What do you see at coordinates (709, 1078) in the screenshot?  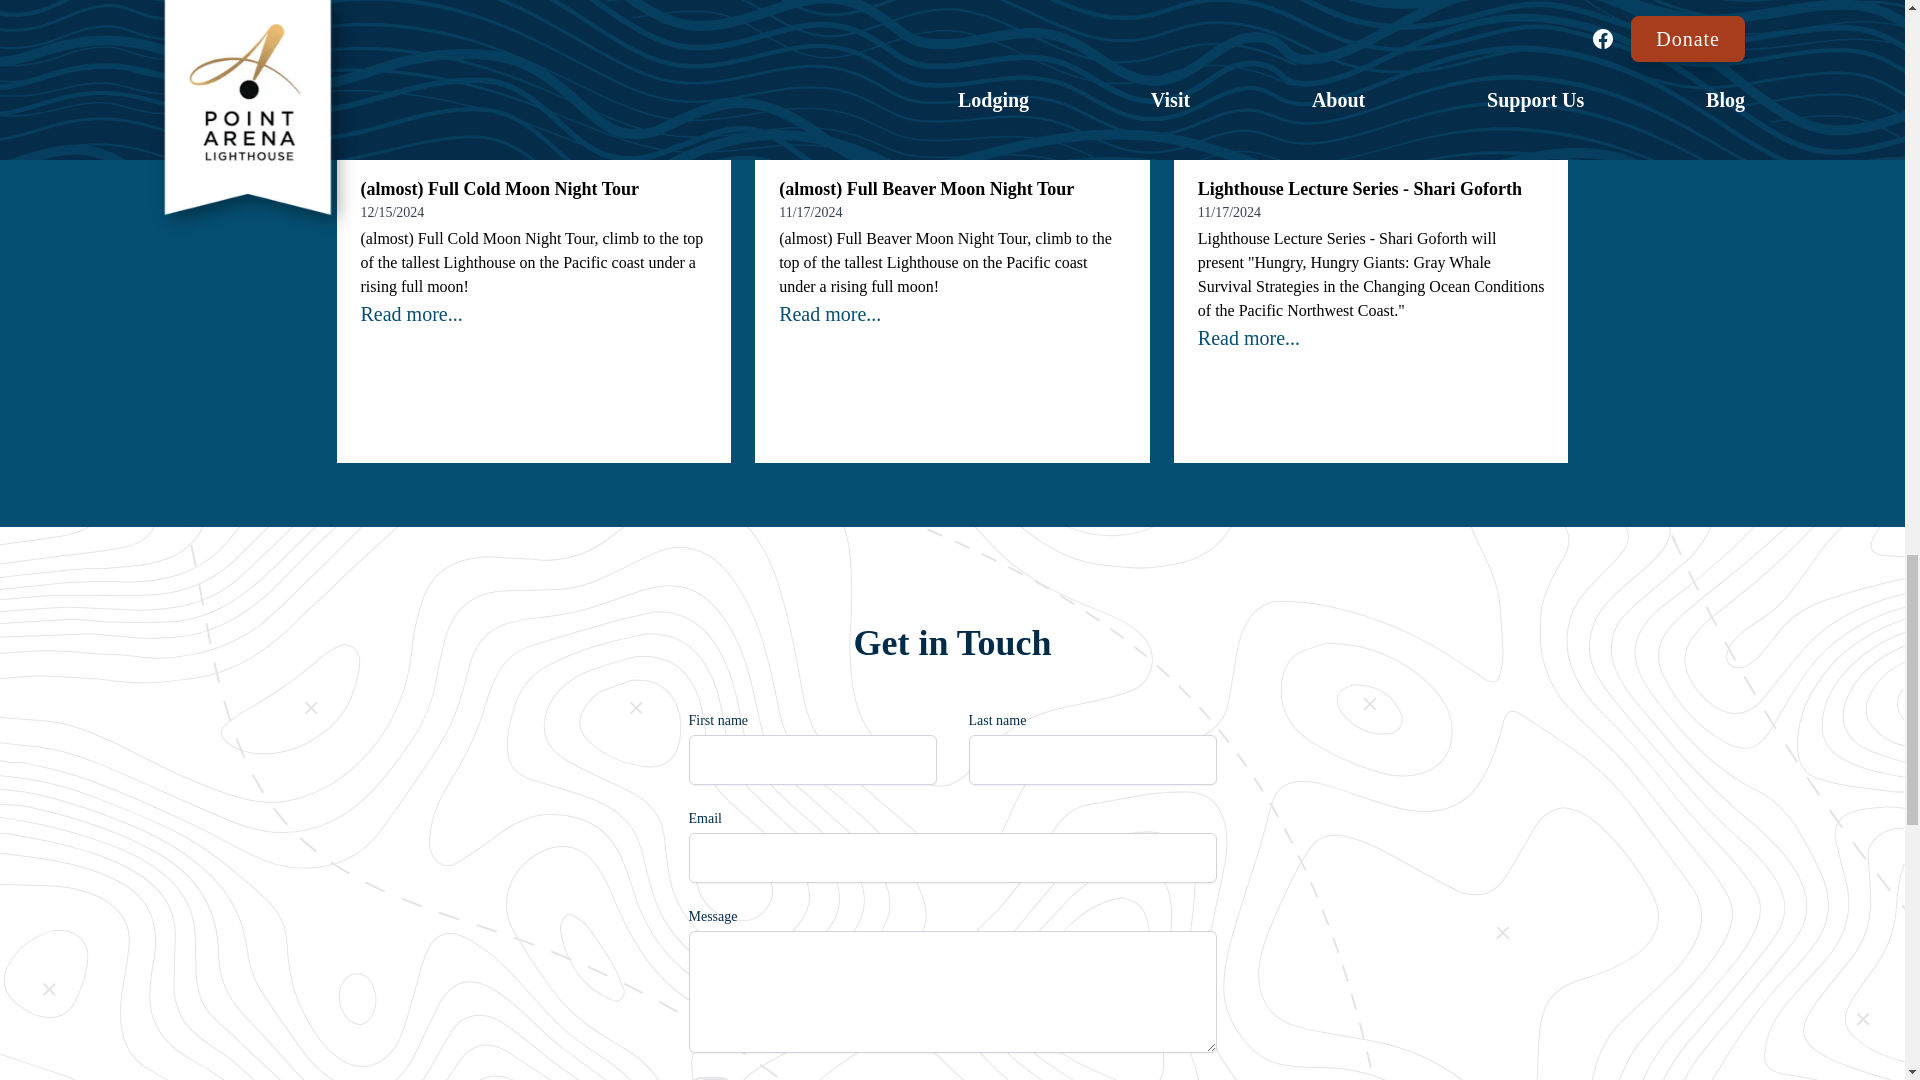 I see `Agree to policies` at bounding box center [709, 1078].